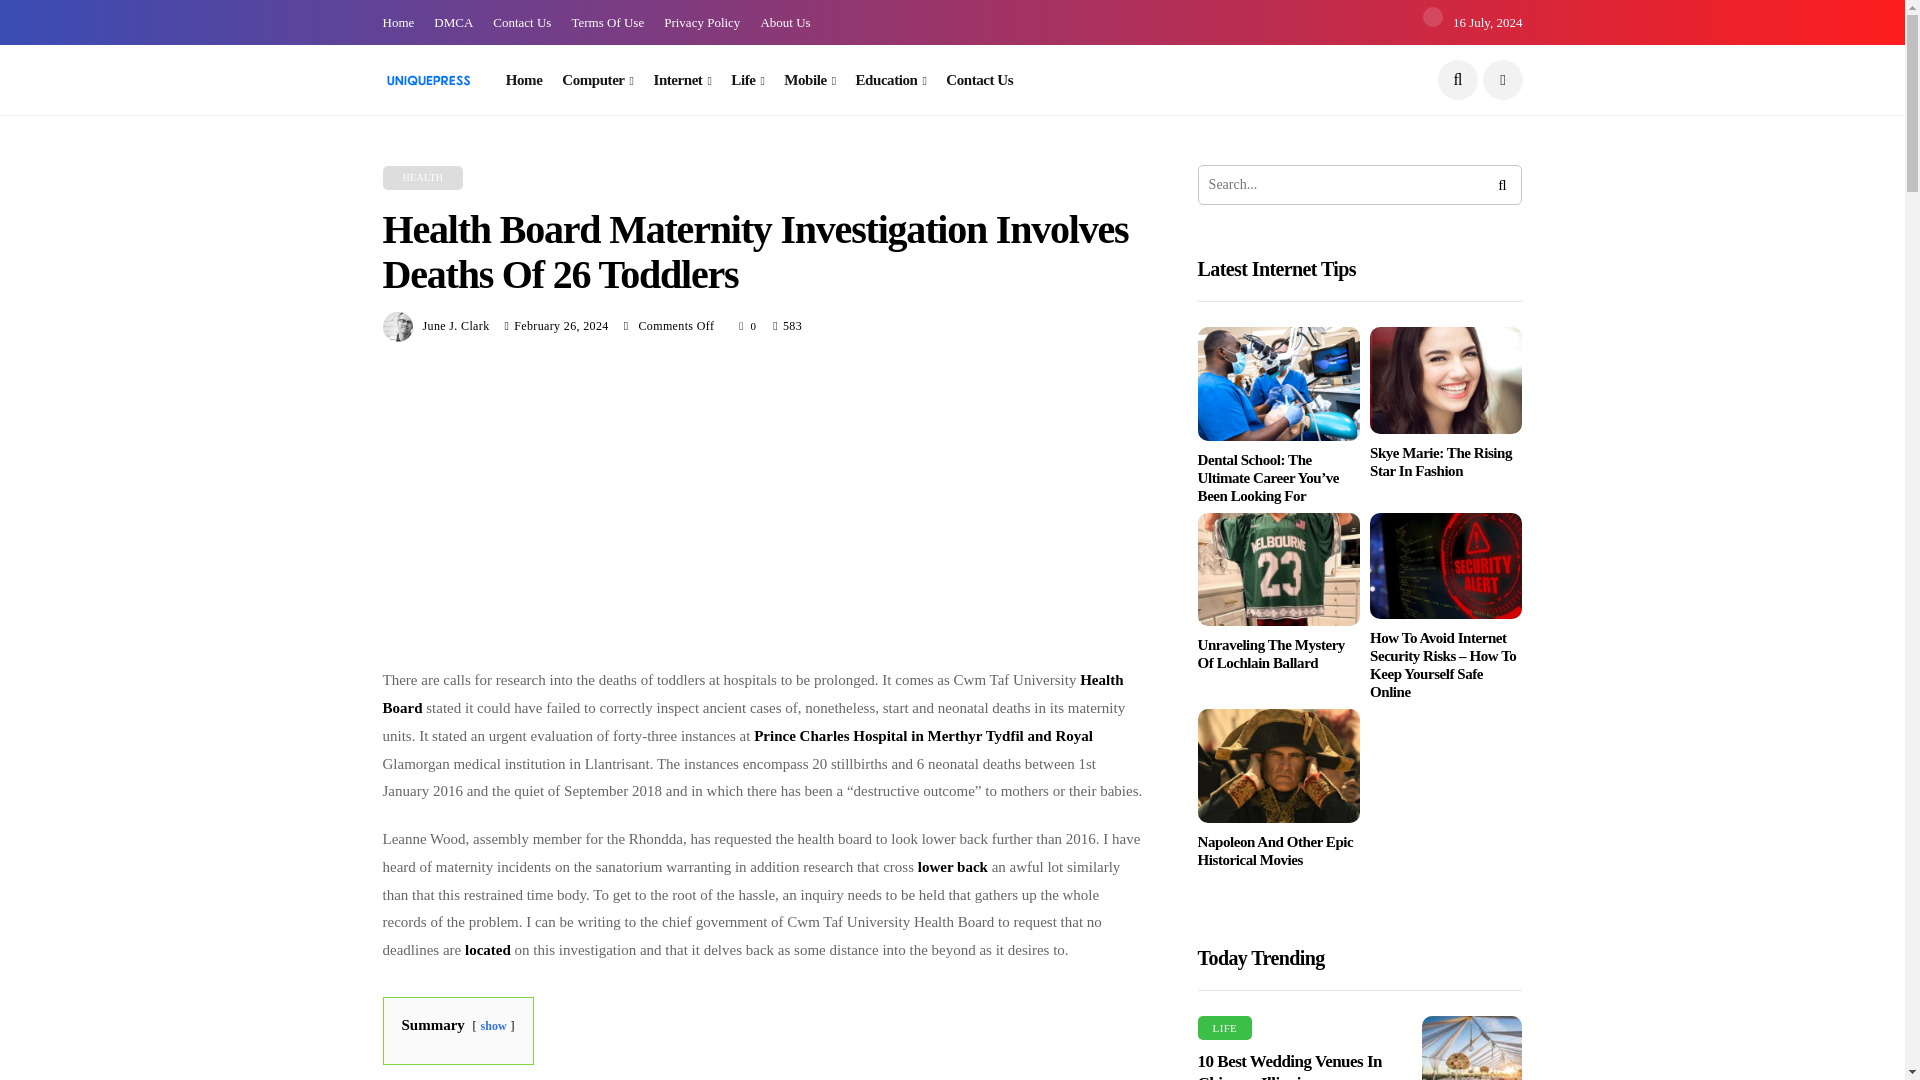  Describe the element at coordinates (522, 22) in the screenshot. I see `Contact Us` at that location.